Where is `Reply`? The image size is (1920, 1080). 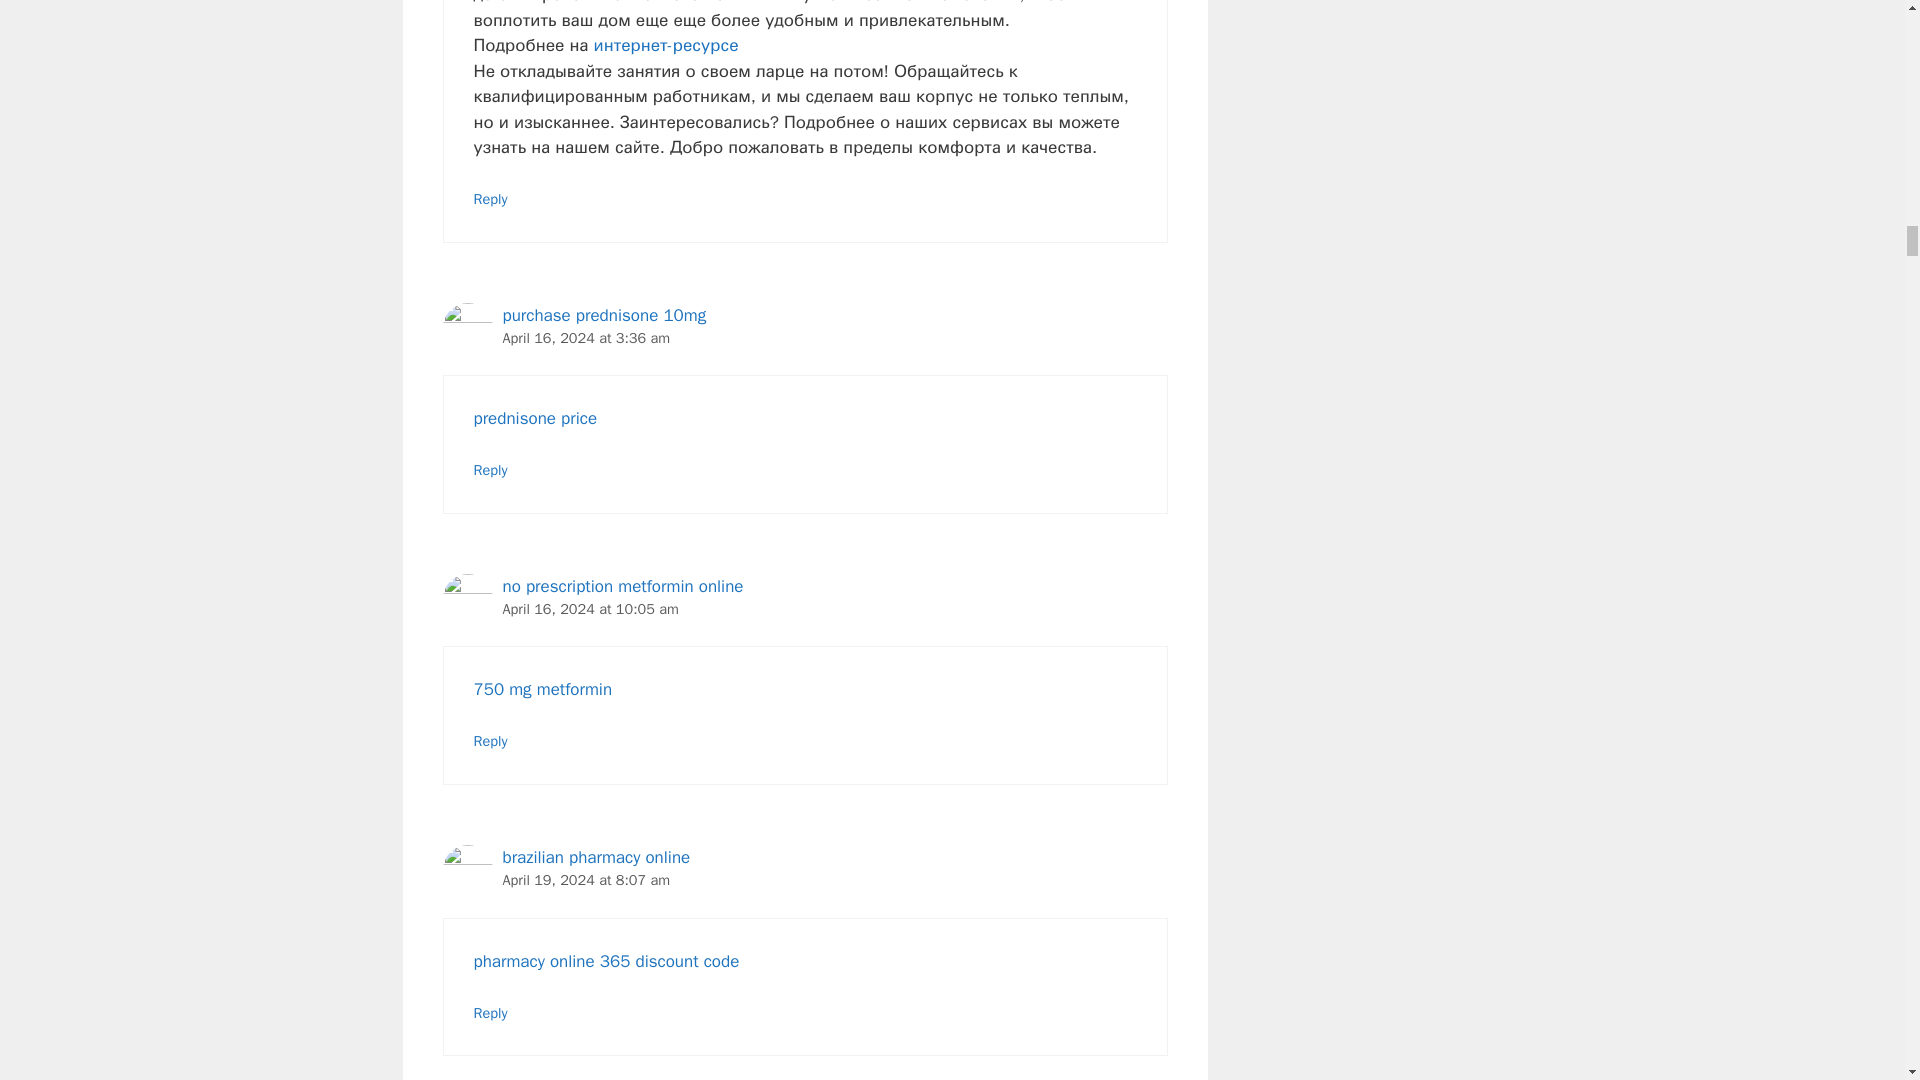 Reply is located at coordinates (491, 470).